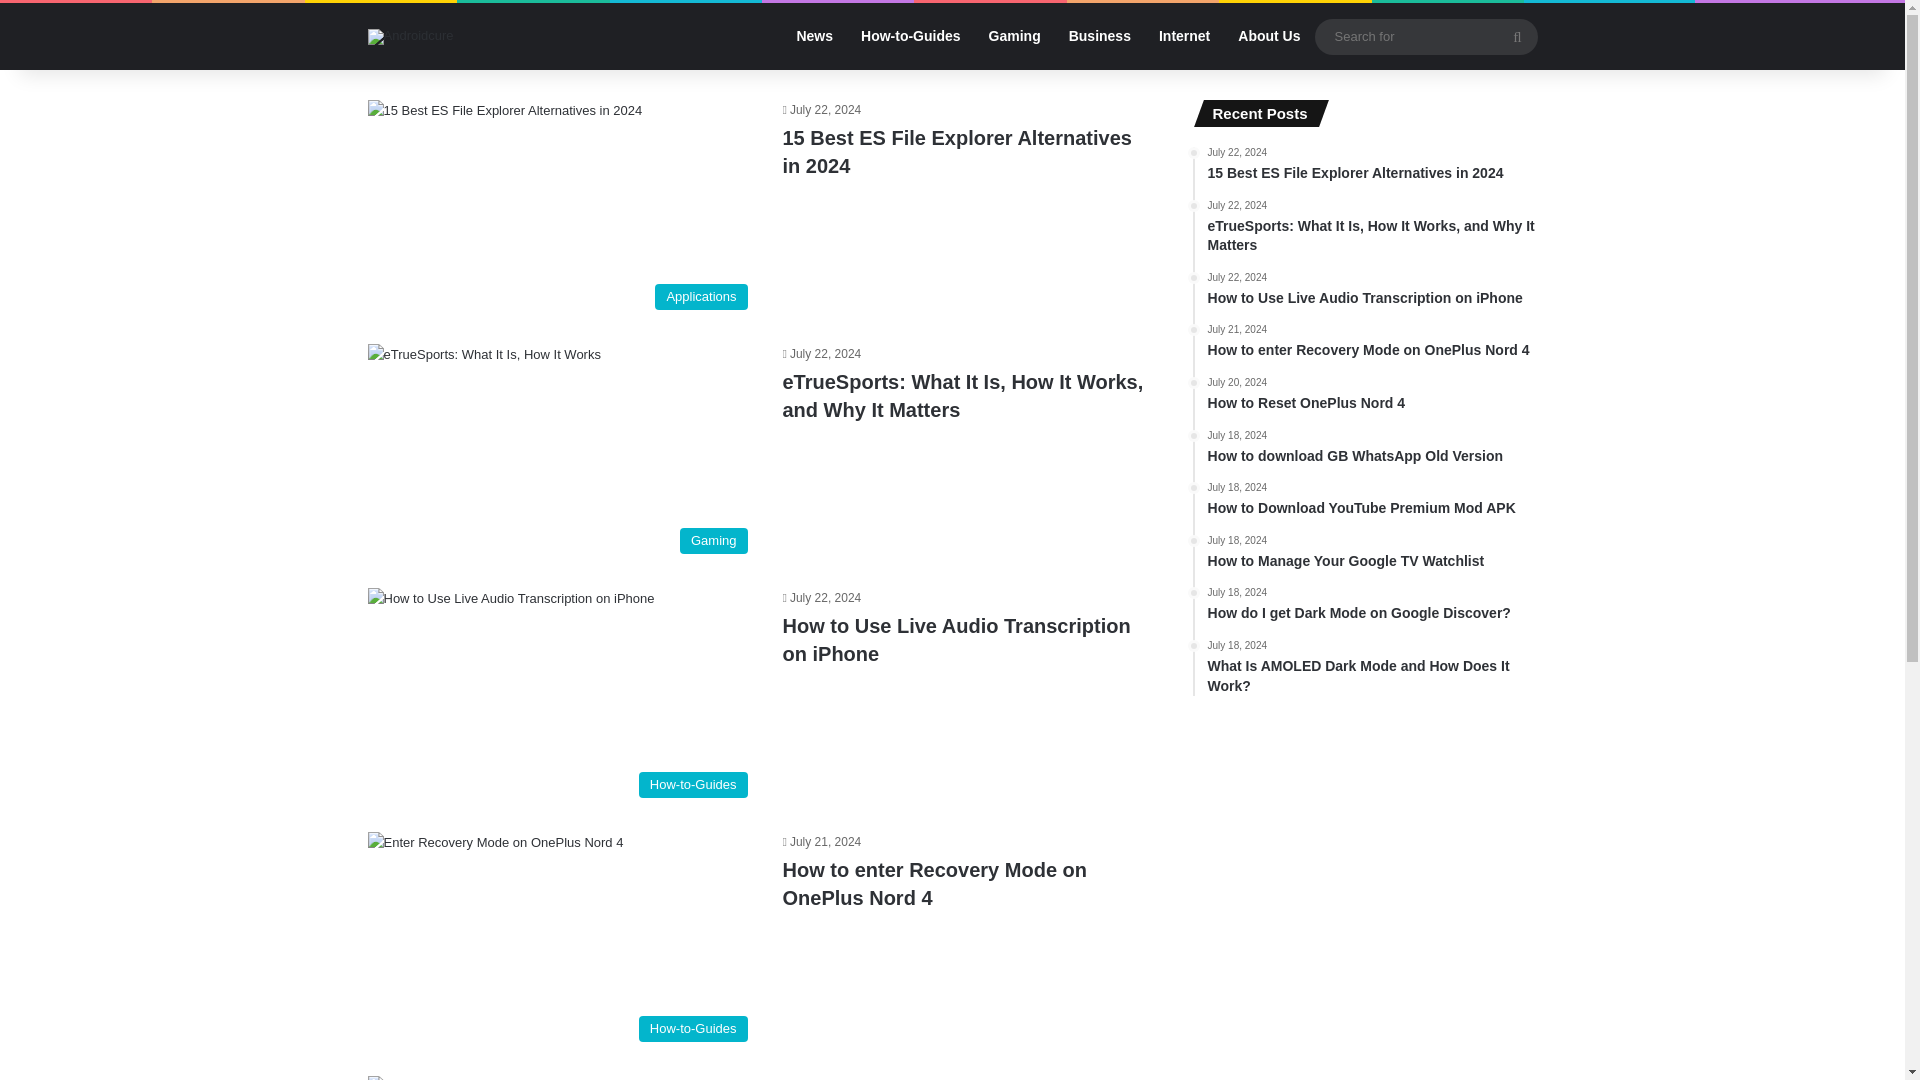 Image resolution: width=1920 pixels, height=1080 pixels. What do you see at coordinates (563, 454) in the screenshot?
I see `Gaming` at bounding box center [563, 454].